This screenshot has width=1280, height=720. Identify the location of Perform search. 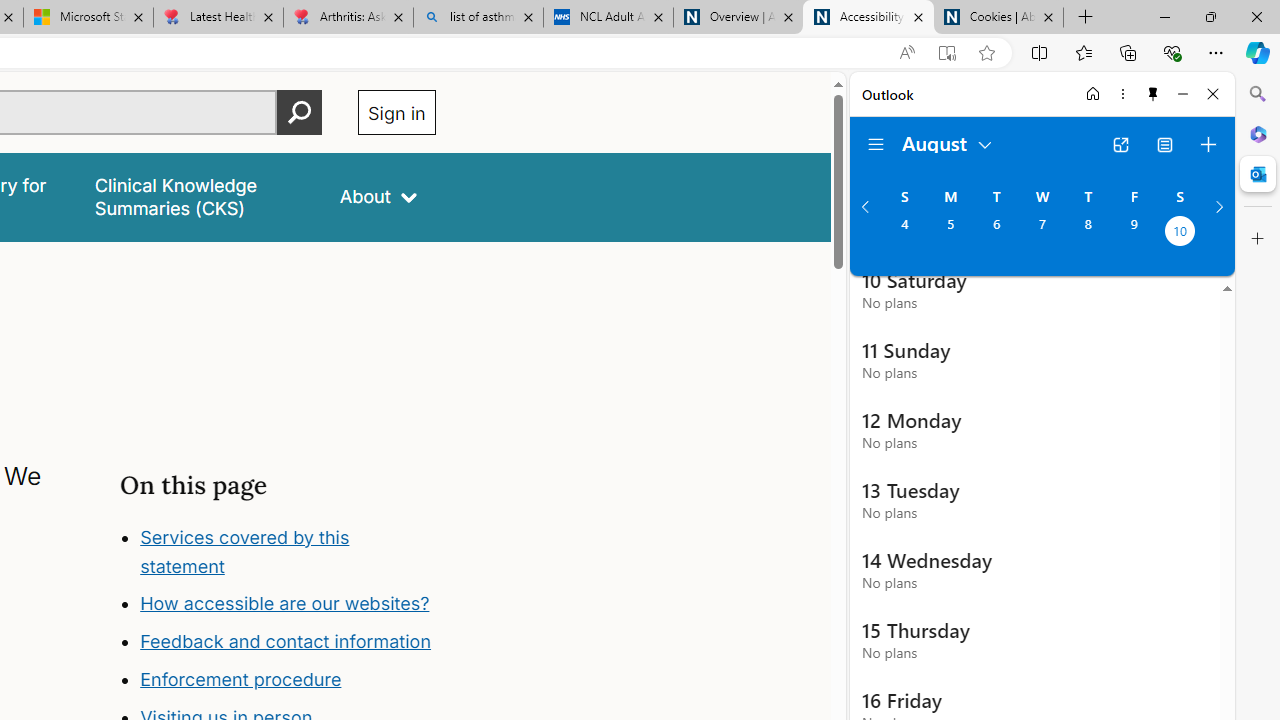
(299, 112).